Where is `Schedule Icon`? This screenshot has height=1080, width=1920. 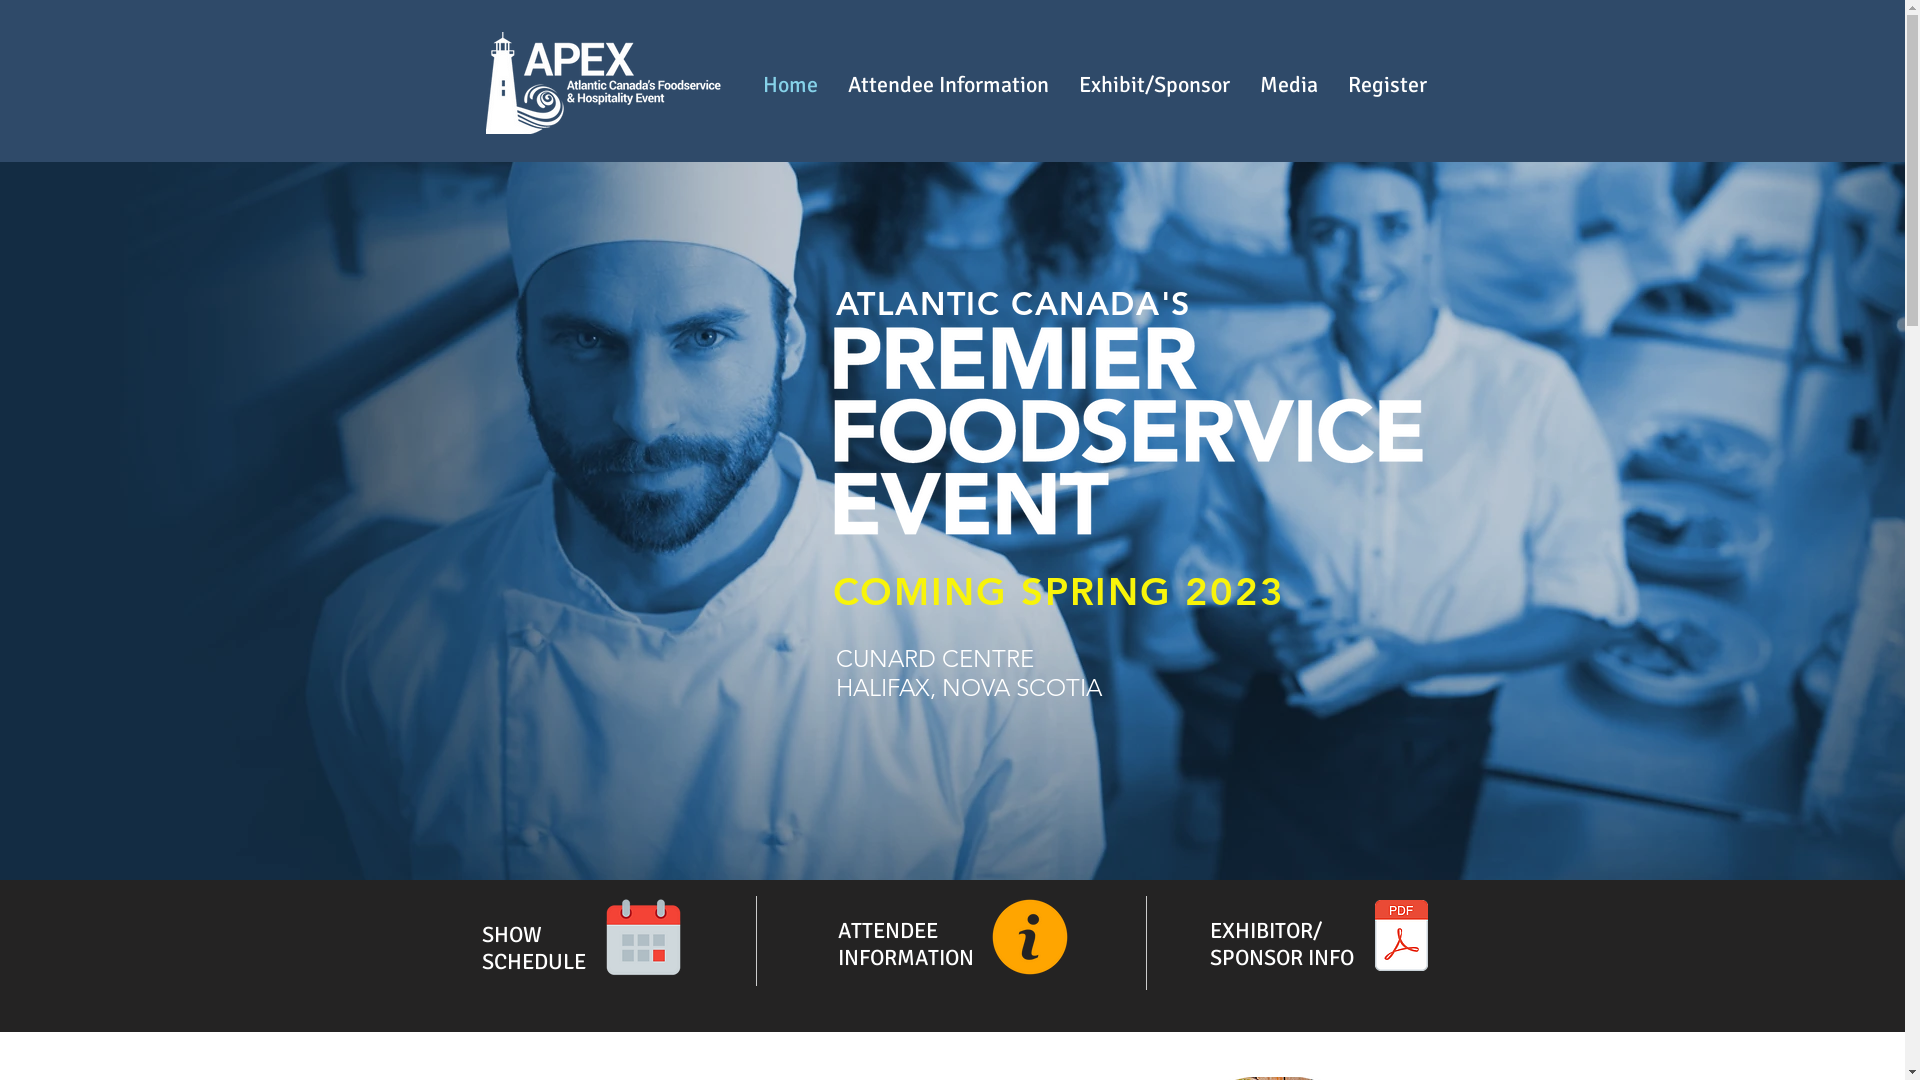
Schedule Icon is located at coordinates (644, 937).